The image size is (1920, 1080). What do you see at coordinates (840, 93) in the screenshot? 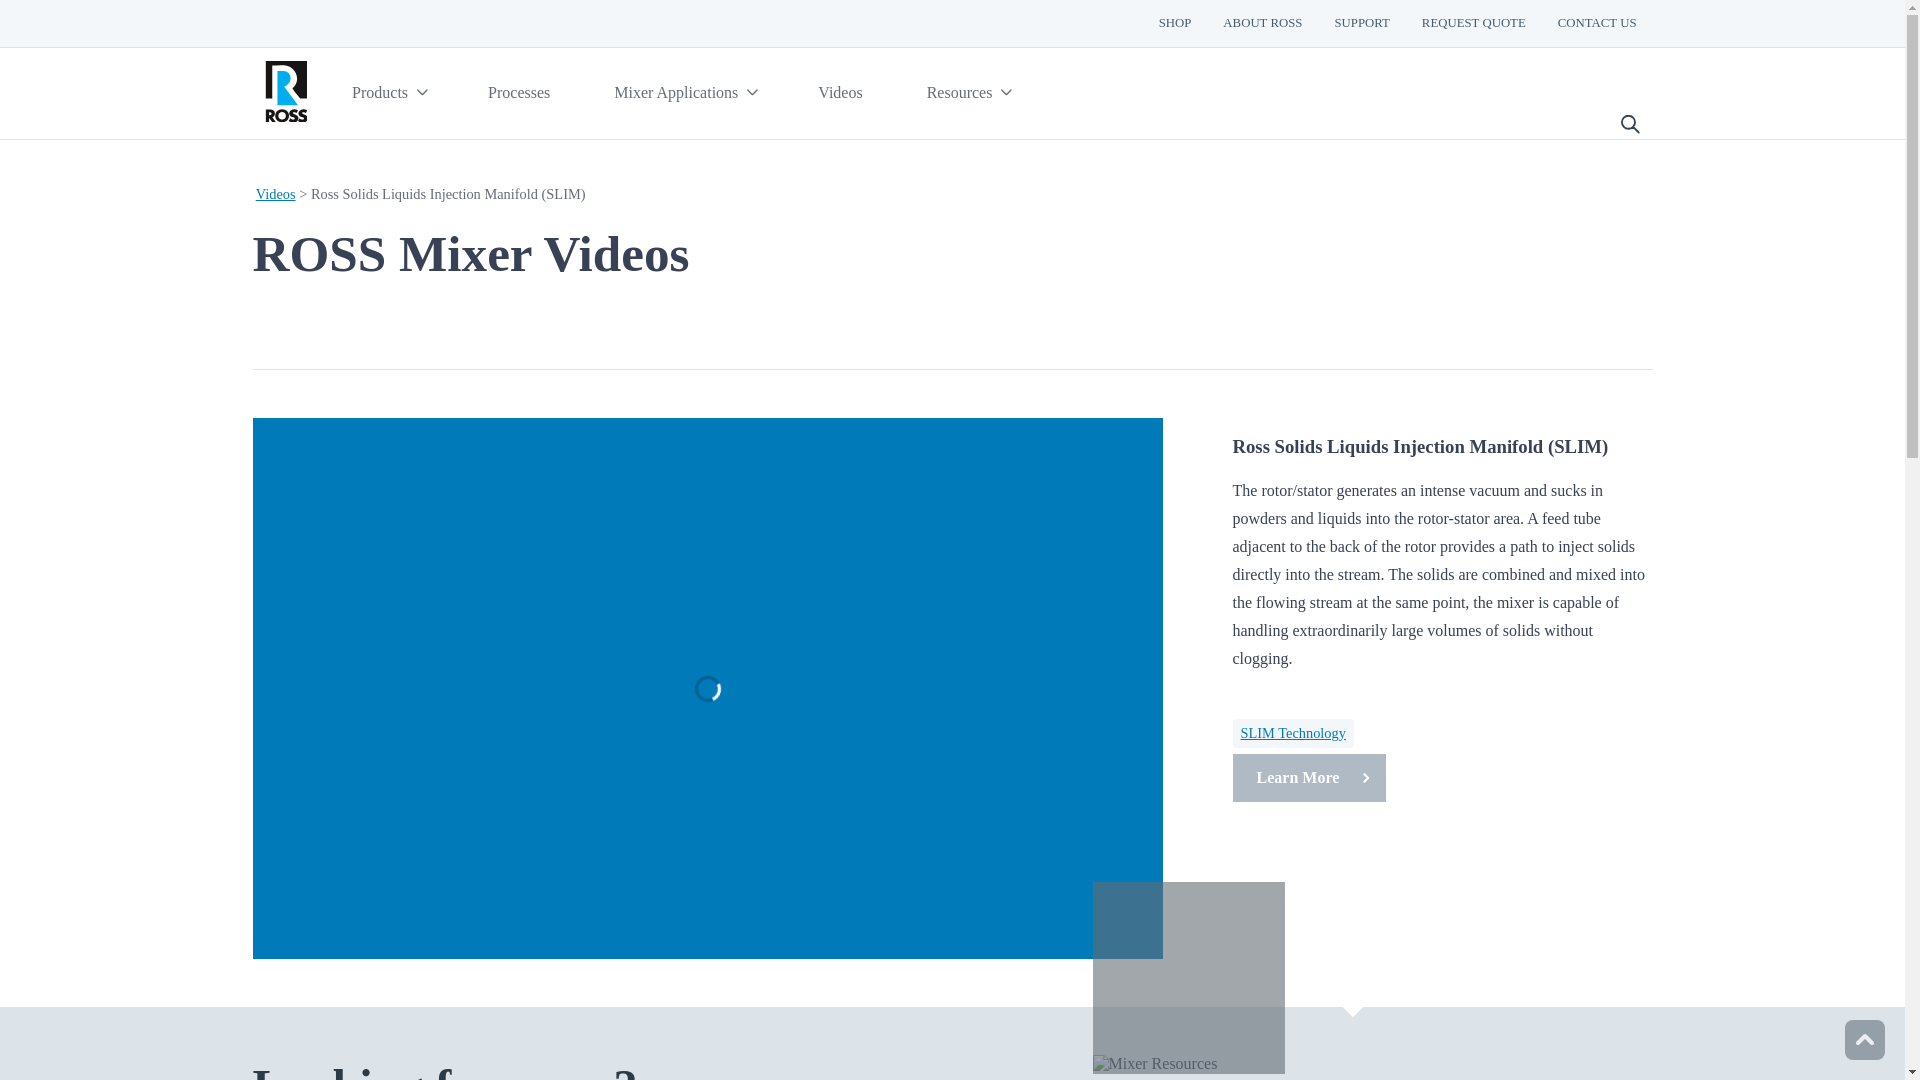
I see `Videos` at bounding box center [840, 93].